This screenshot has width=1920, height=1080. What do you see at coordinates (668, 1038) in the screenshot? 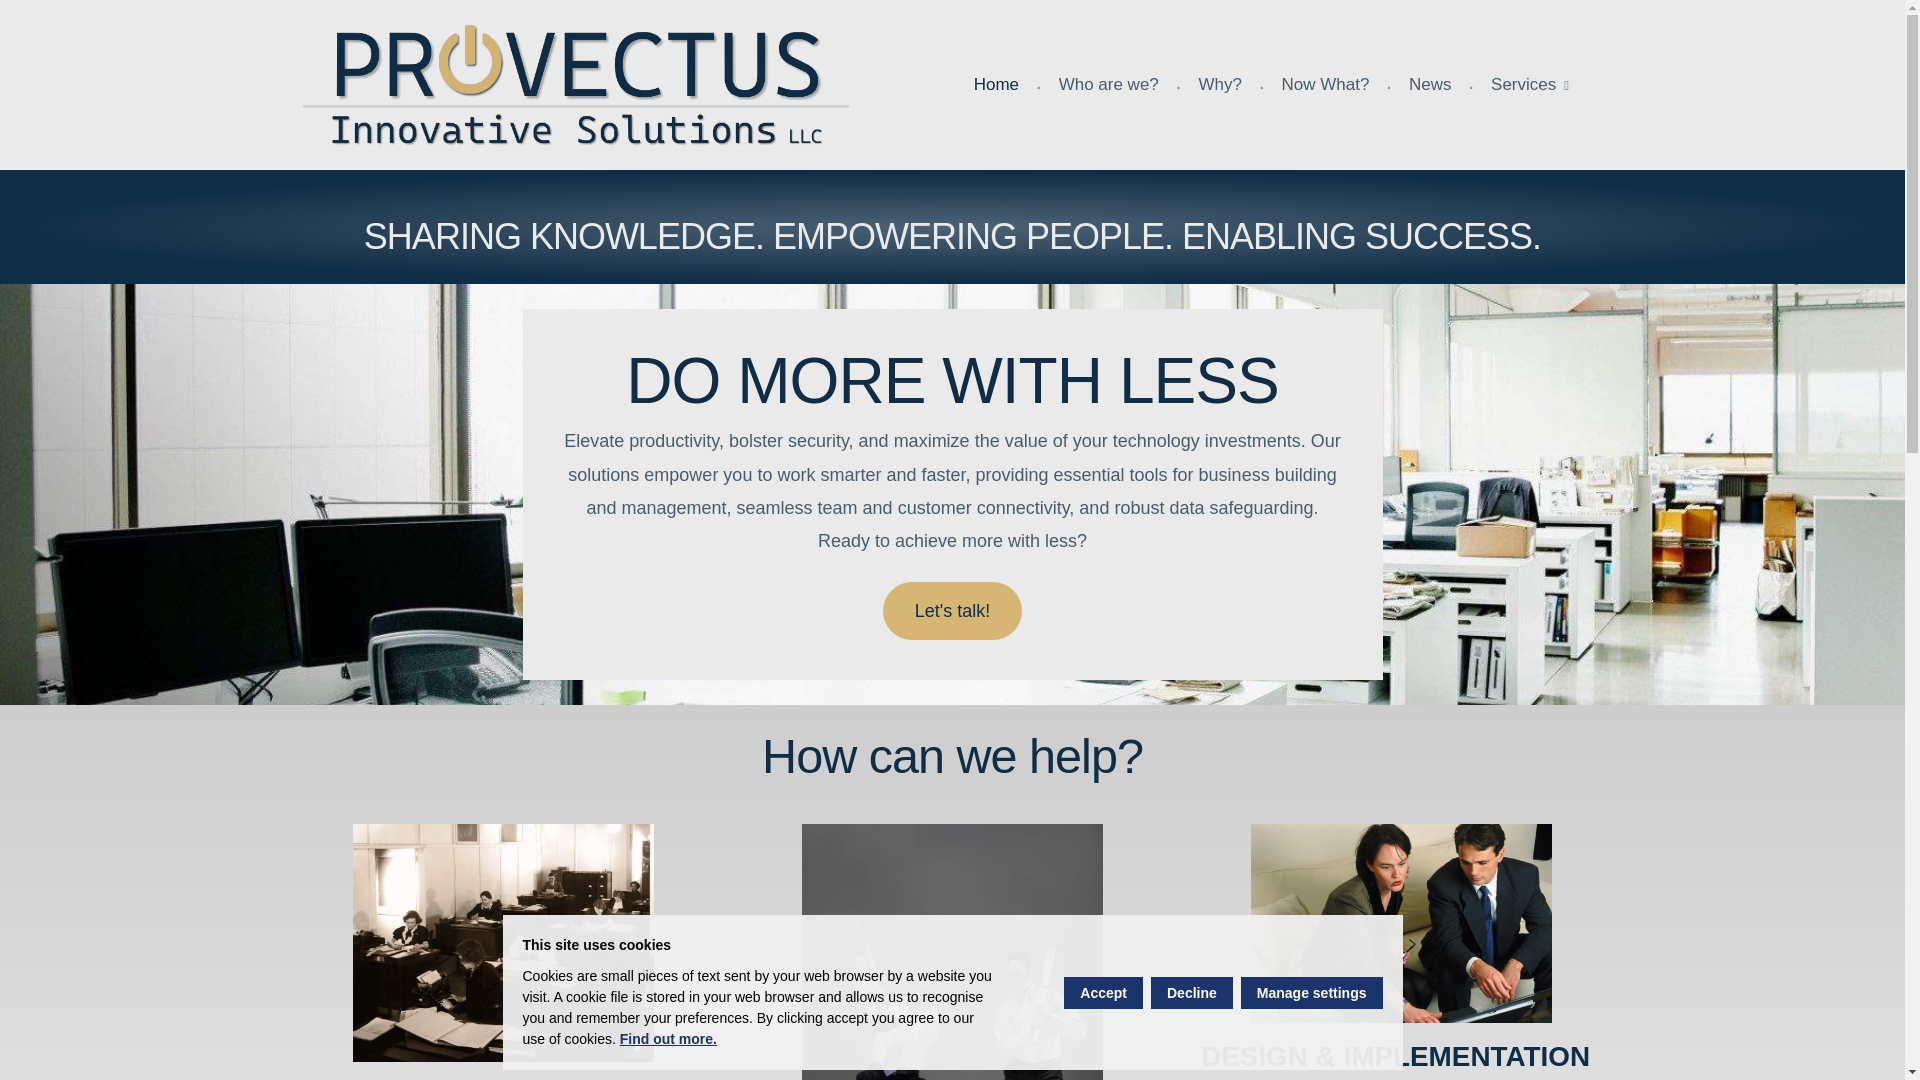
I see `Find out more.` at bounding box center [668, 1038].